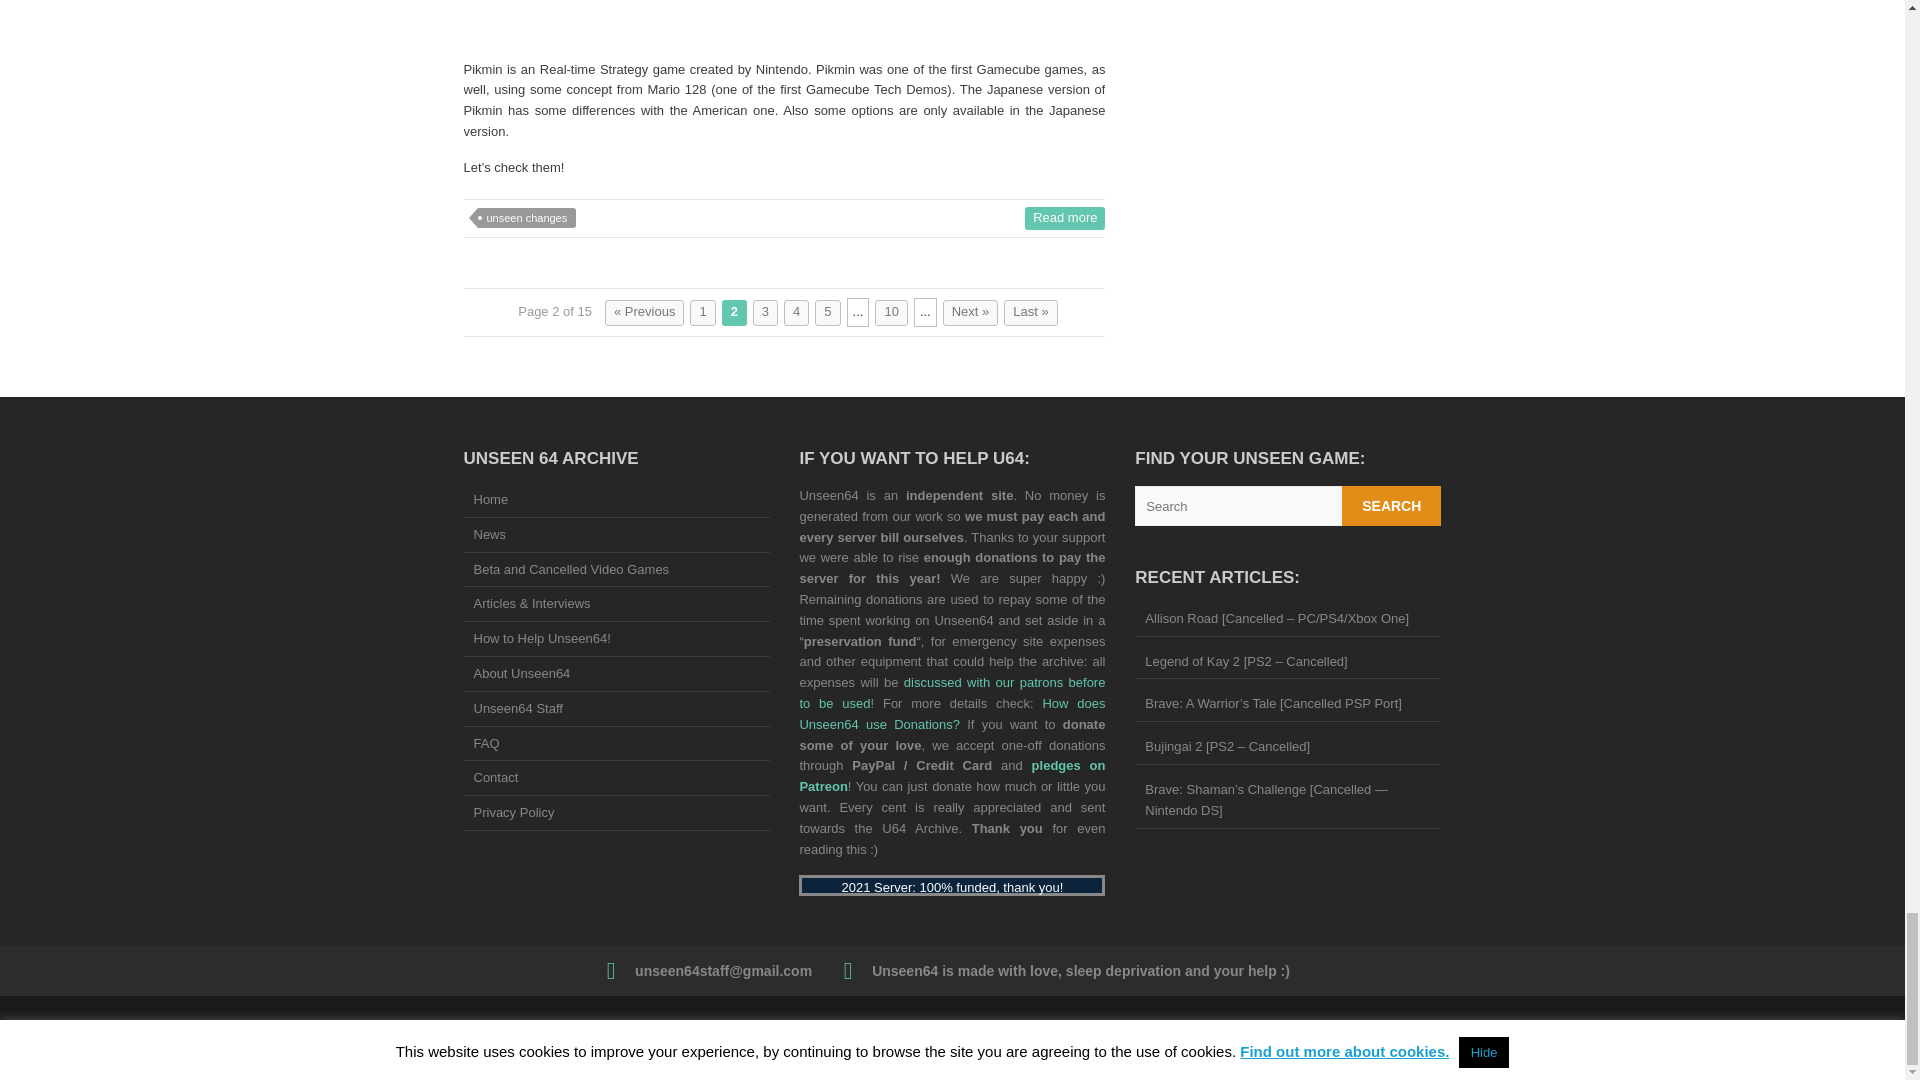 The height and width of the screenshot is (1080, 1920). What do you see at coordinates (1392, 506) in the screenshot?
I see `Search` at bounding box center [1392, 506].